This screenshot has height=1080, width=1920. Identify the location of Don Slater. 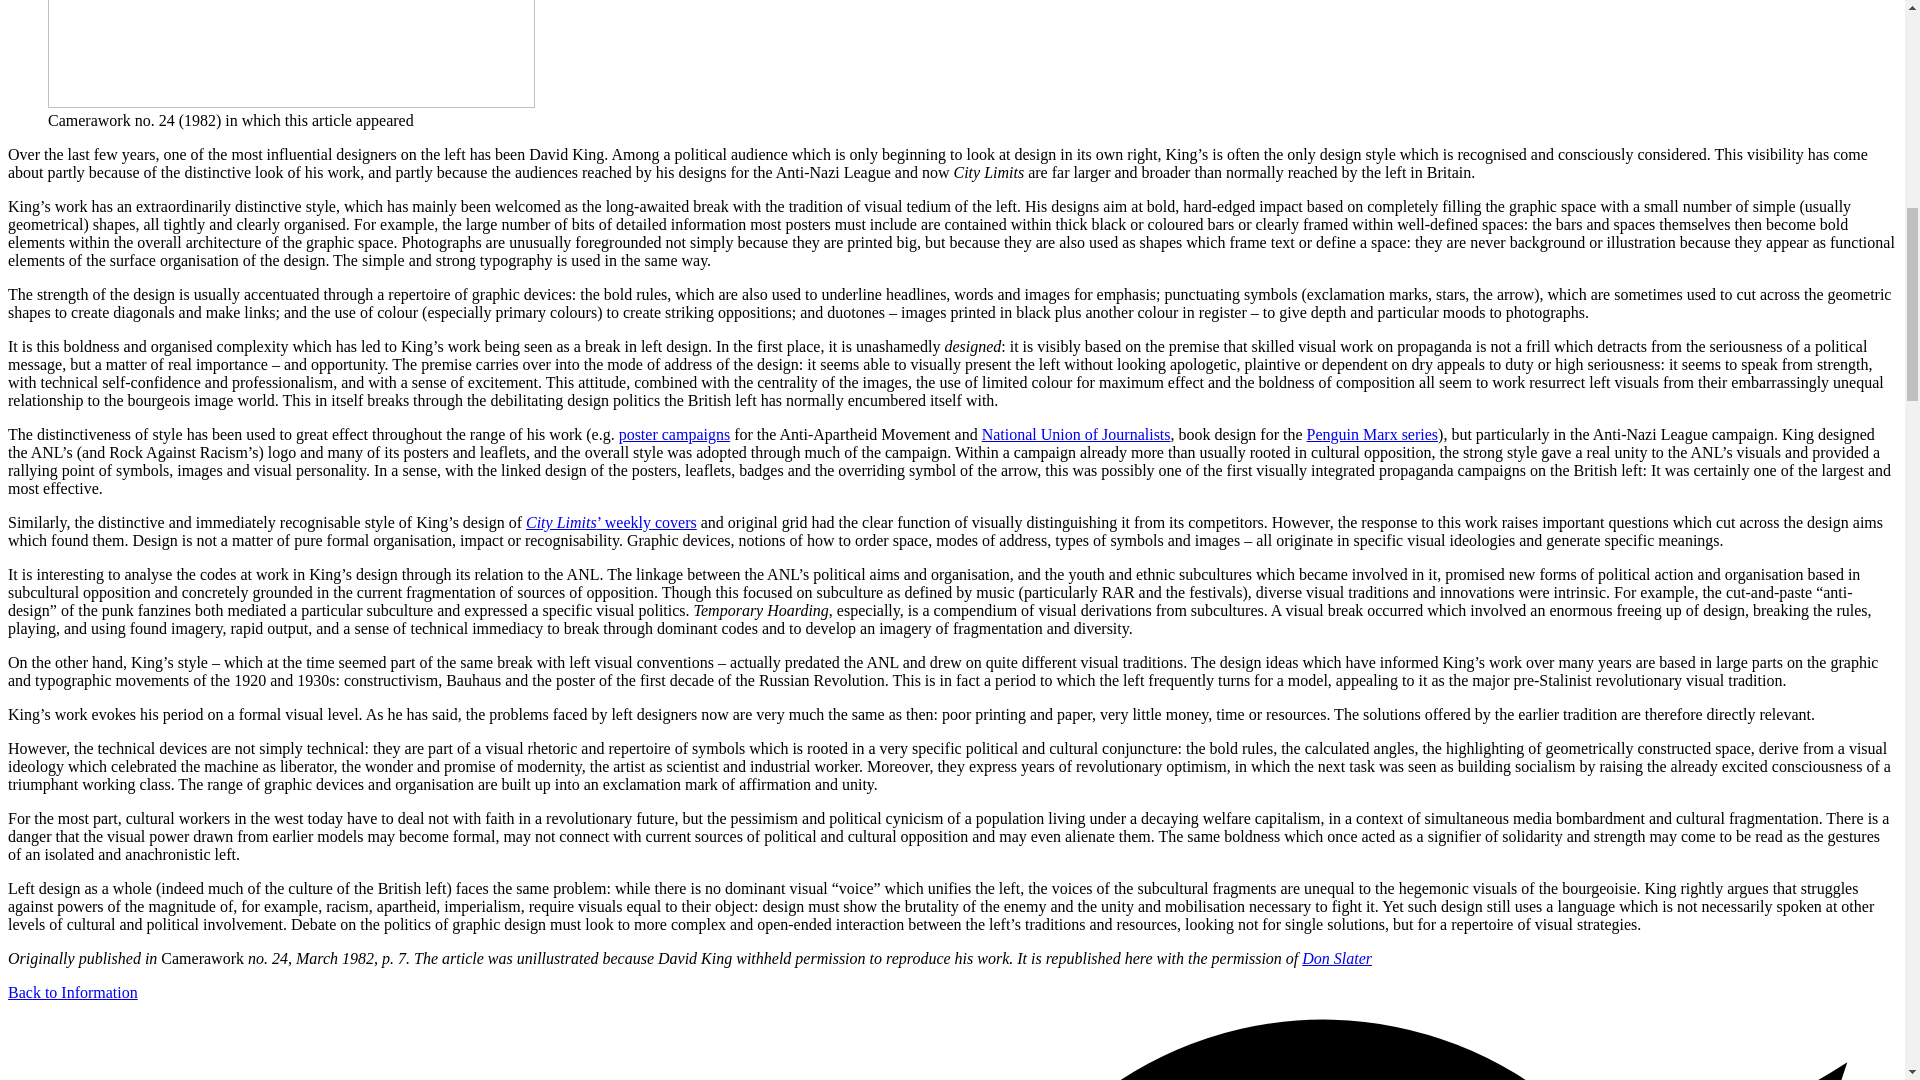
(1336, 958).